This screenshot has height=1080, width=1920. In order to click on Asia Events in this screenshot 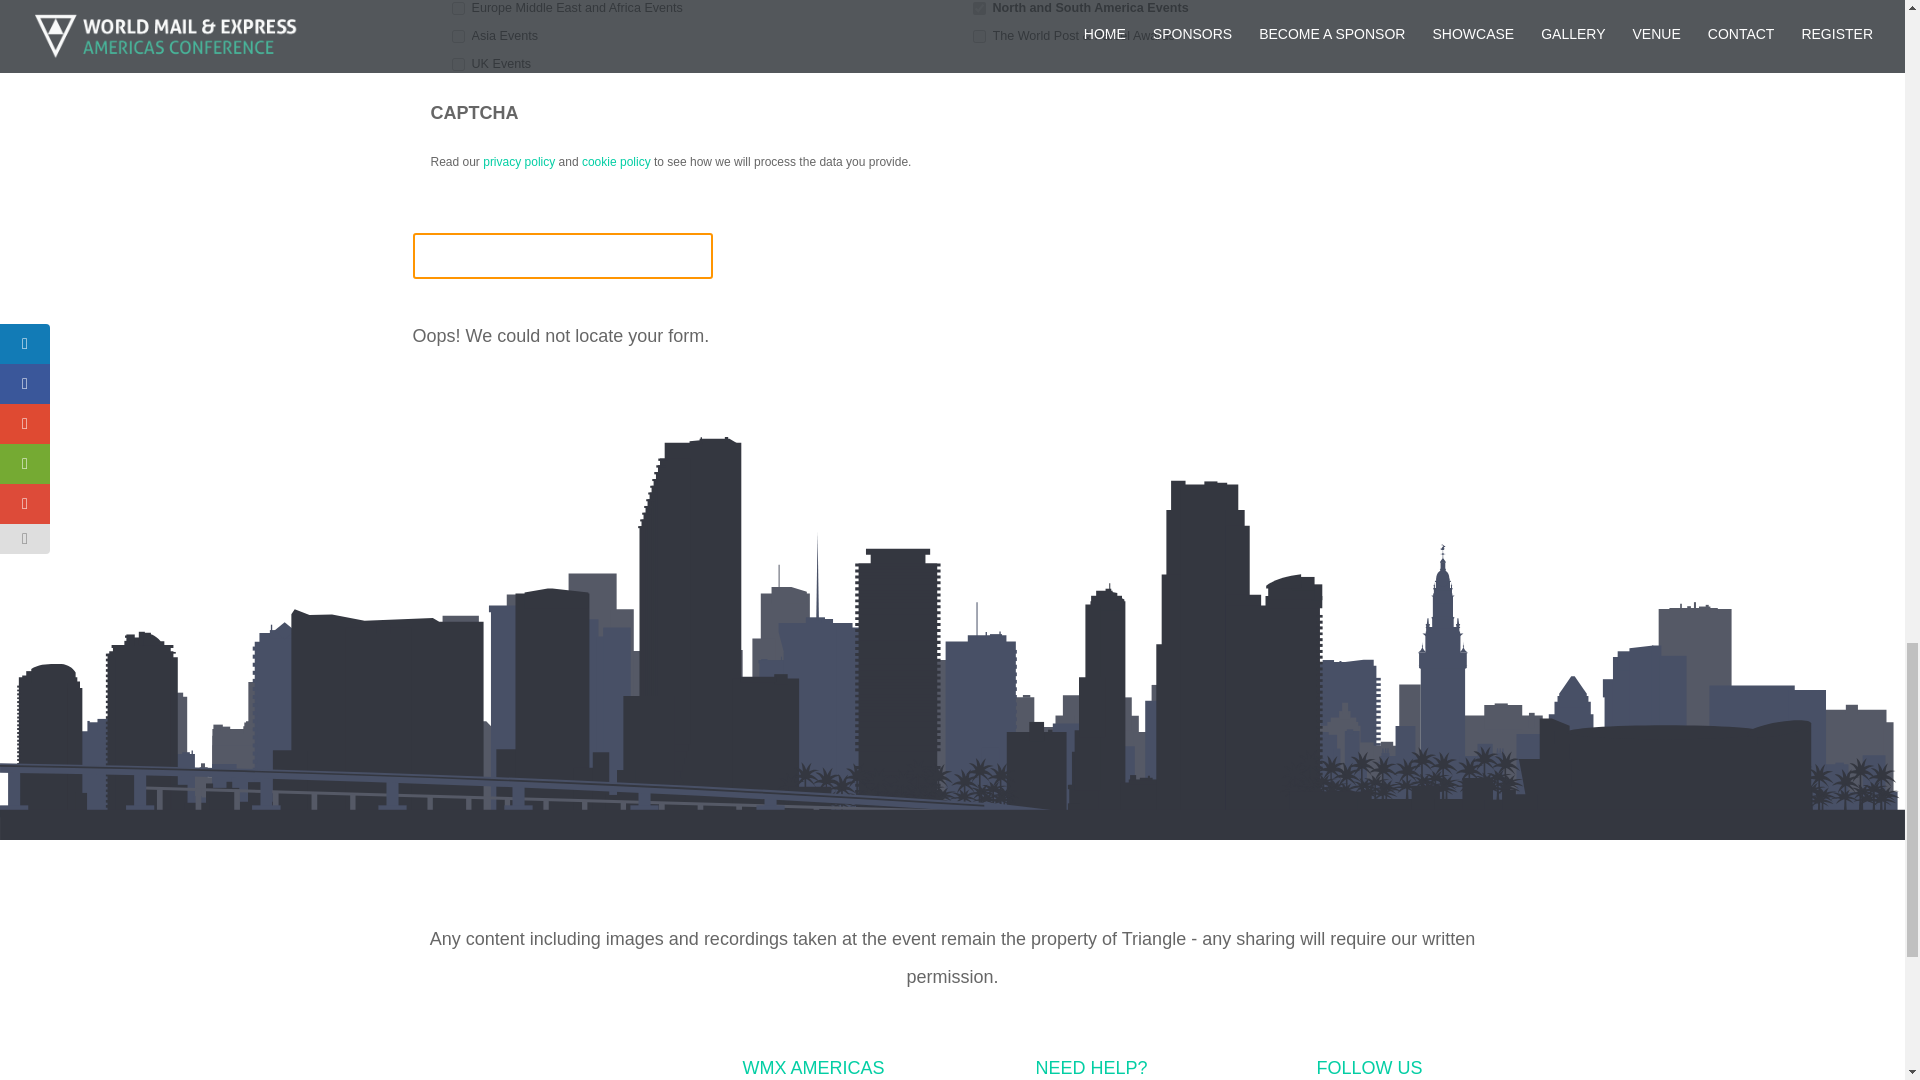, I will do `click(458, 36)`.